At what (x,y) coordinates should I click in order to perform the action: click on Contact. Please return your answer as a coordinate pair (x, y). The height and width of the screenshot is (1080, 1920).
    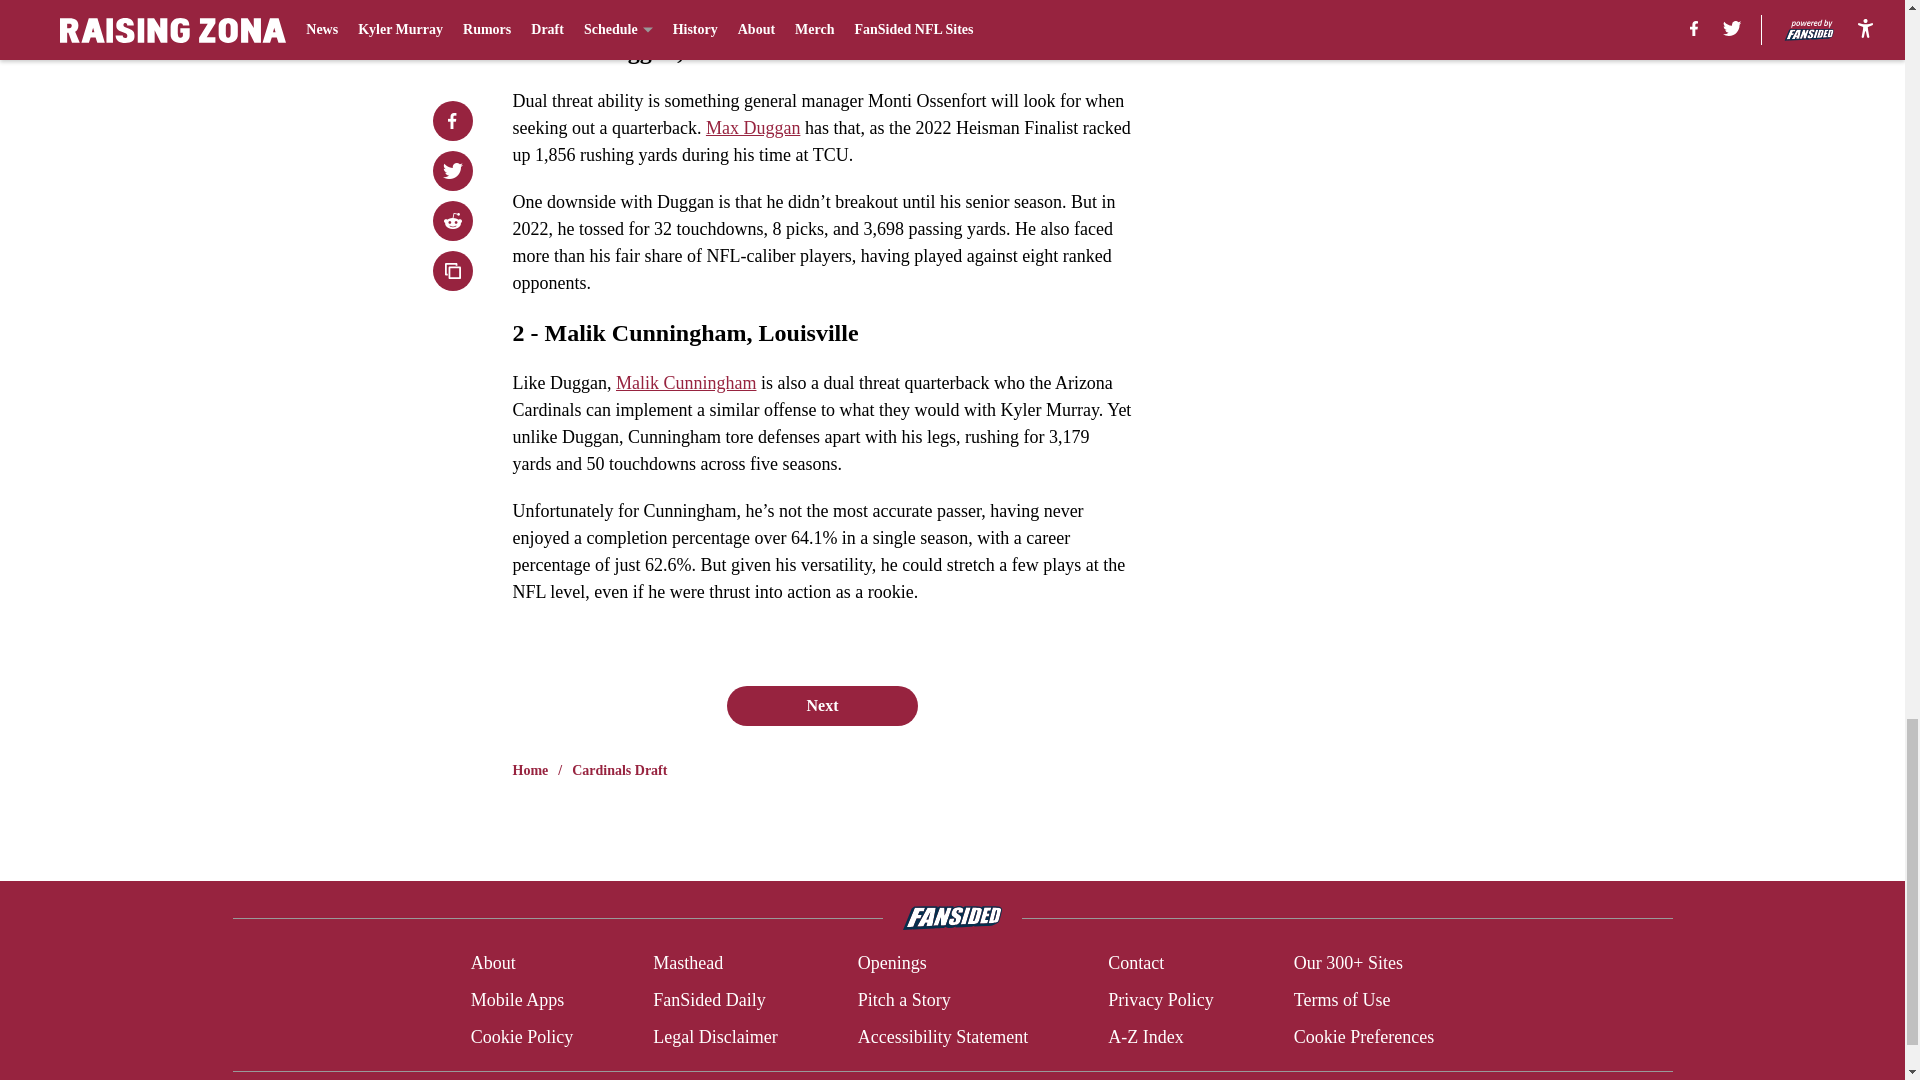
    Looking at the image, I should click on (1135, 964).